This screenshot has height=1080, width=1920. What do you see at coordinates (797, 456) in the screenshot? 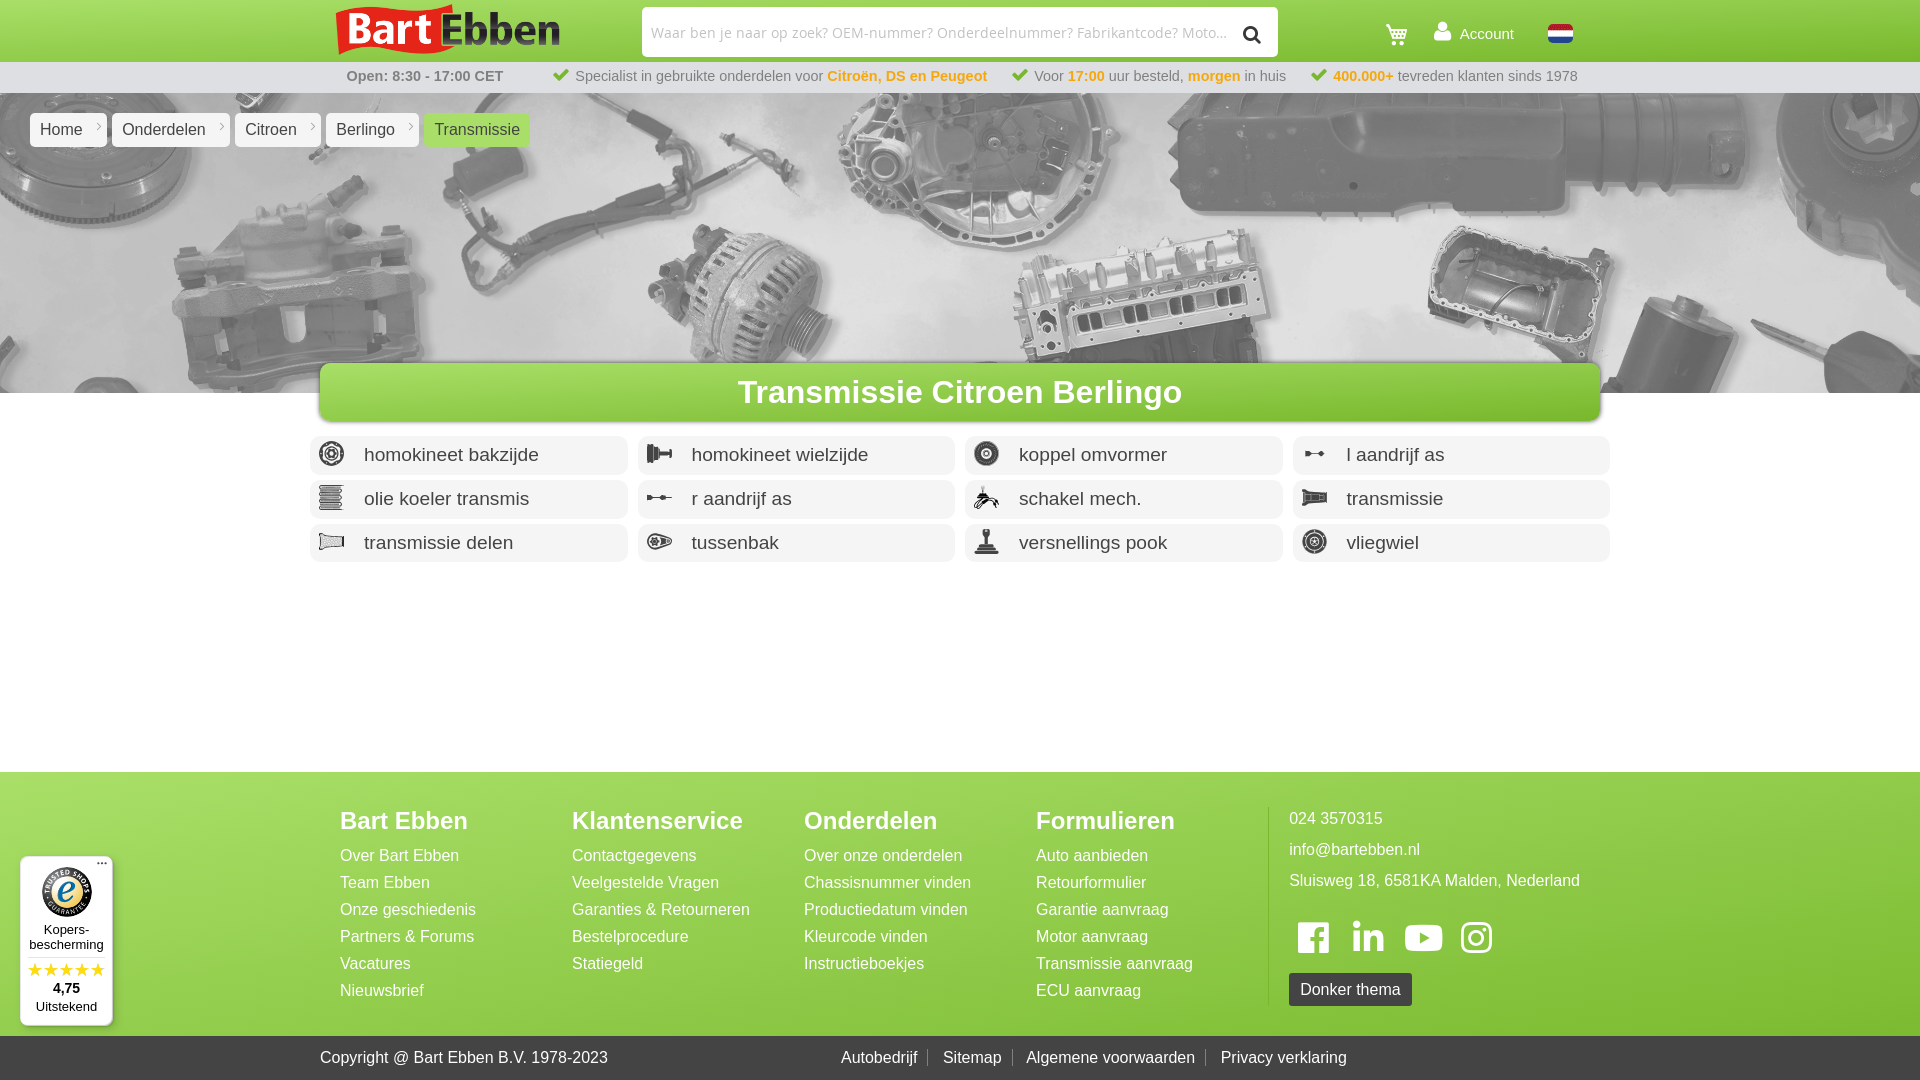
I see `homokineet wielzijde` at bounding box center [797, 456].